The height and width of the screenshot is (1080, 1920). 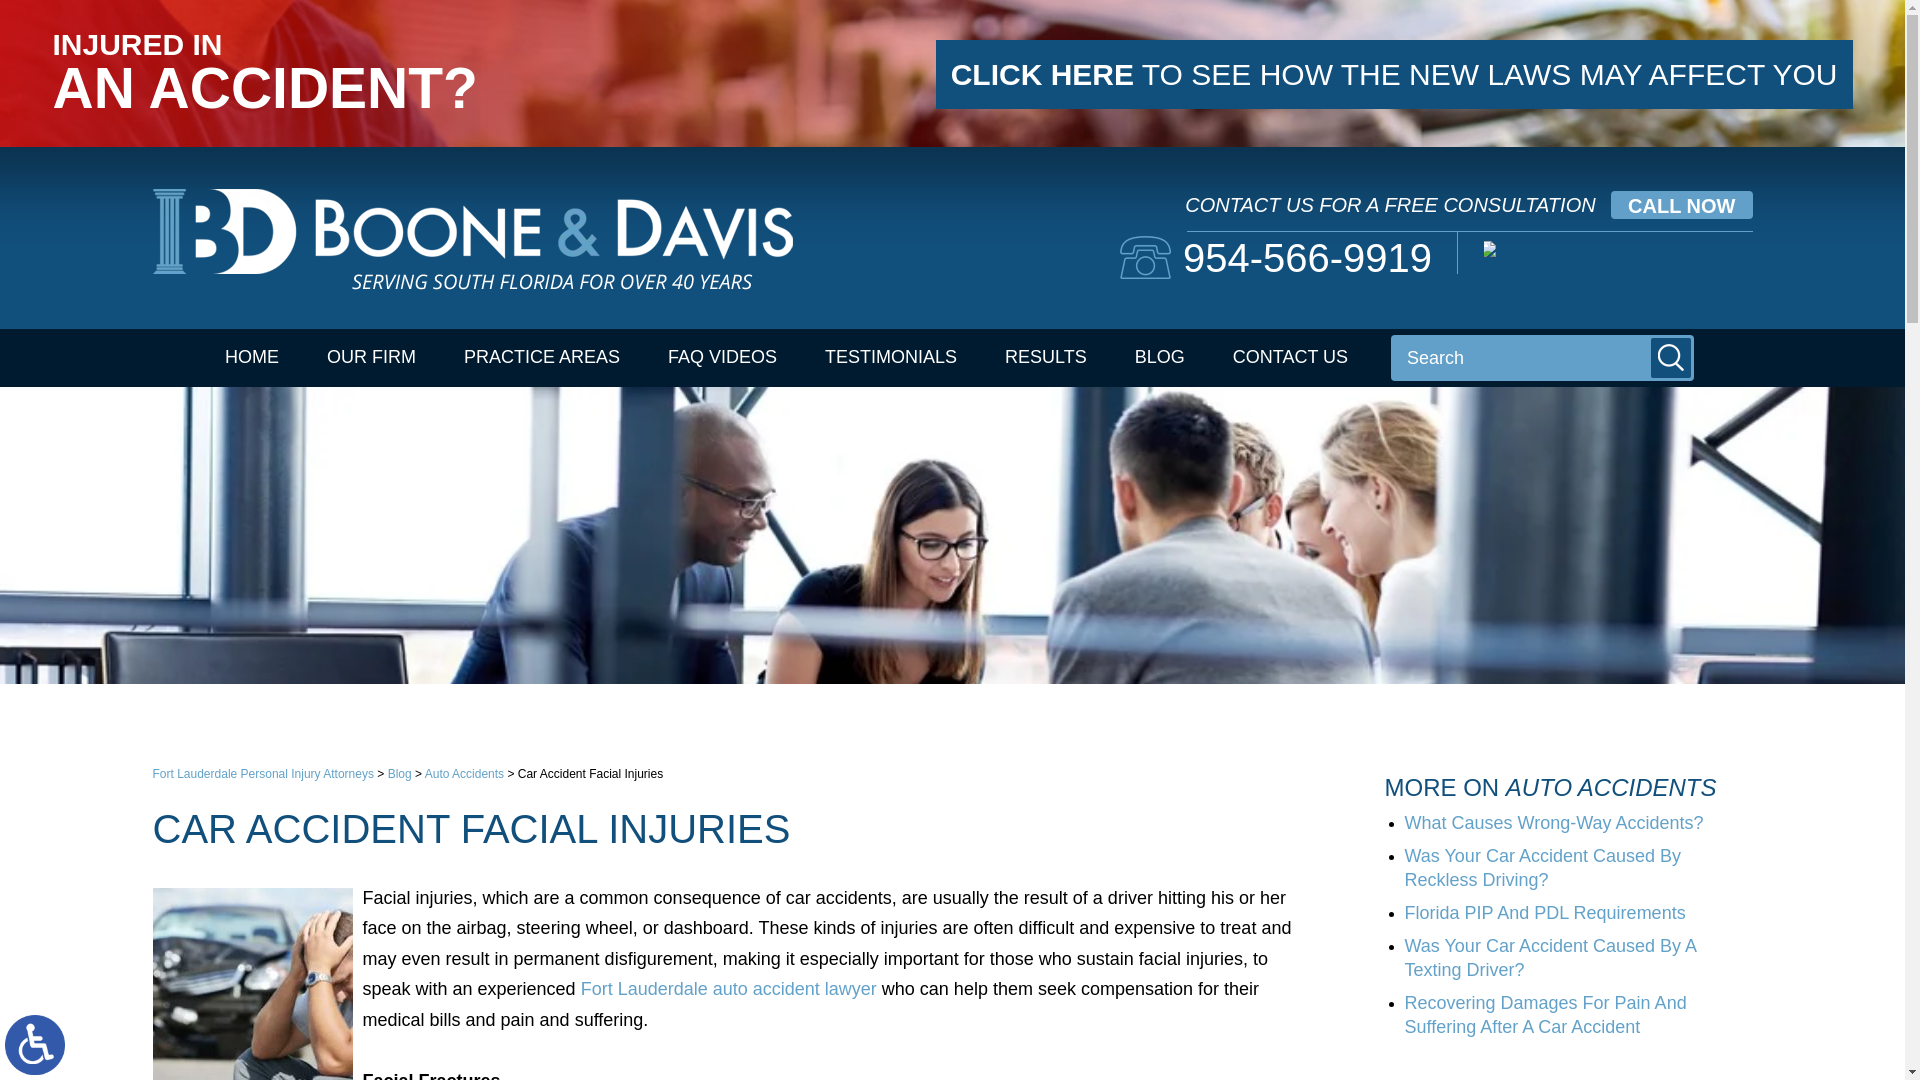 I want to click on OUR FIRM, so click(x=371, y=358).